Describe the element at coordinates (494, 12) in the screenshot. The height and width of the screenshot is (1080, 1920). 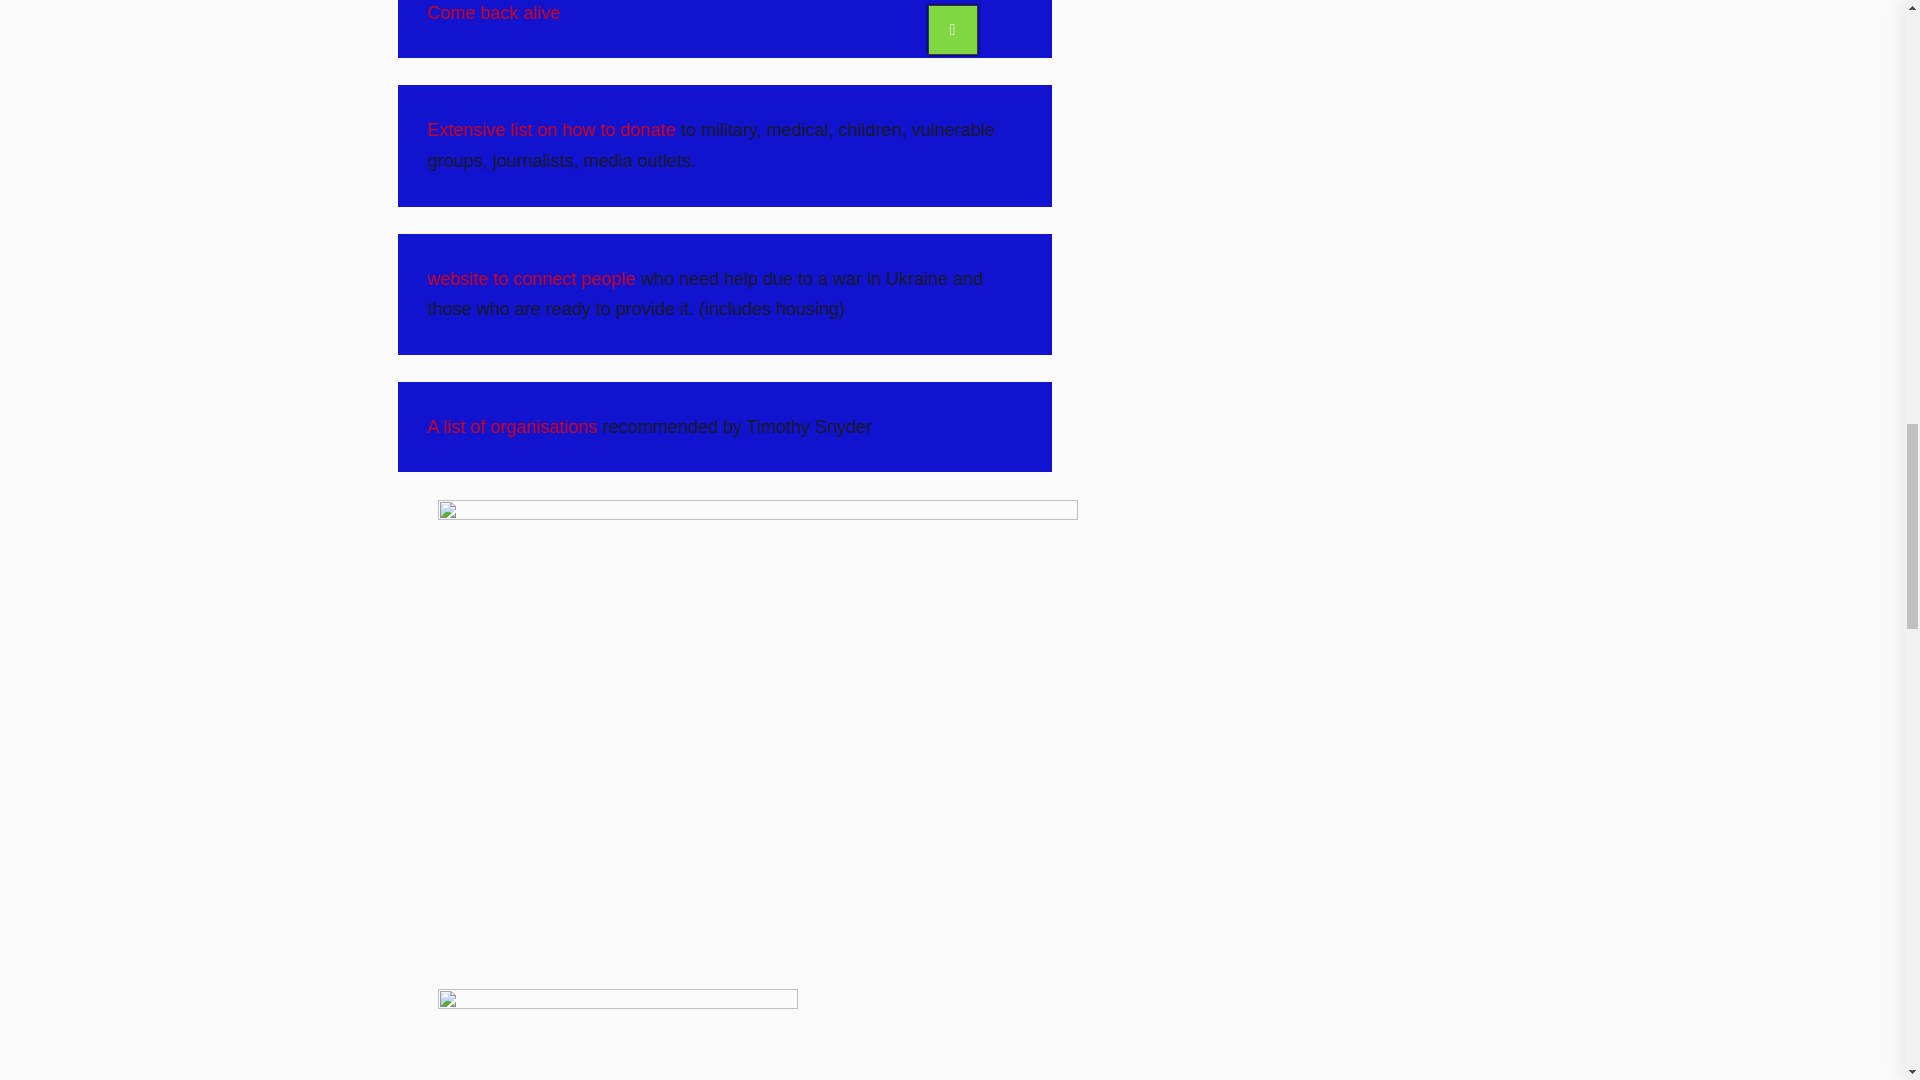
I see `Come back alive` at that location.